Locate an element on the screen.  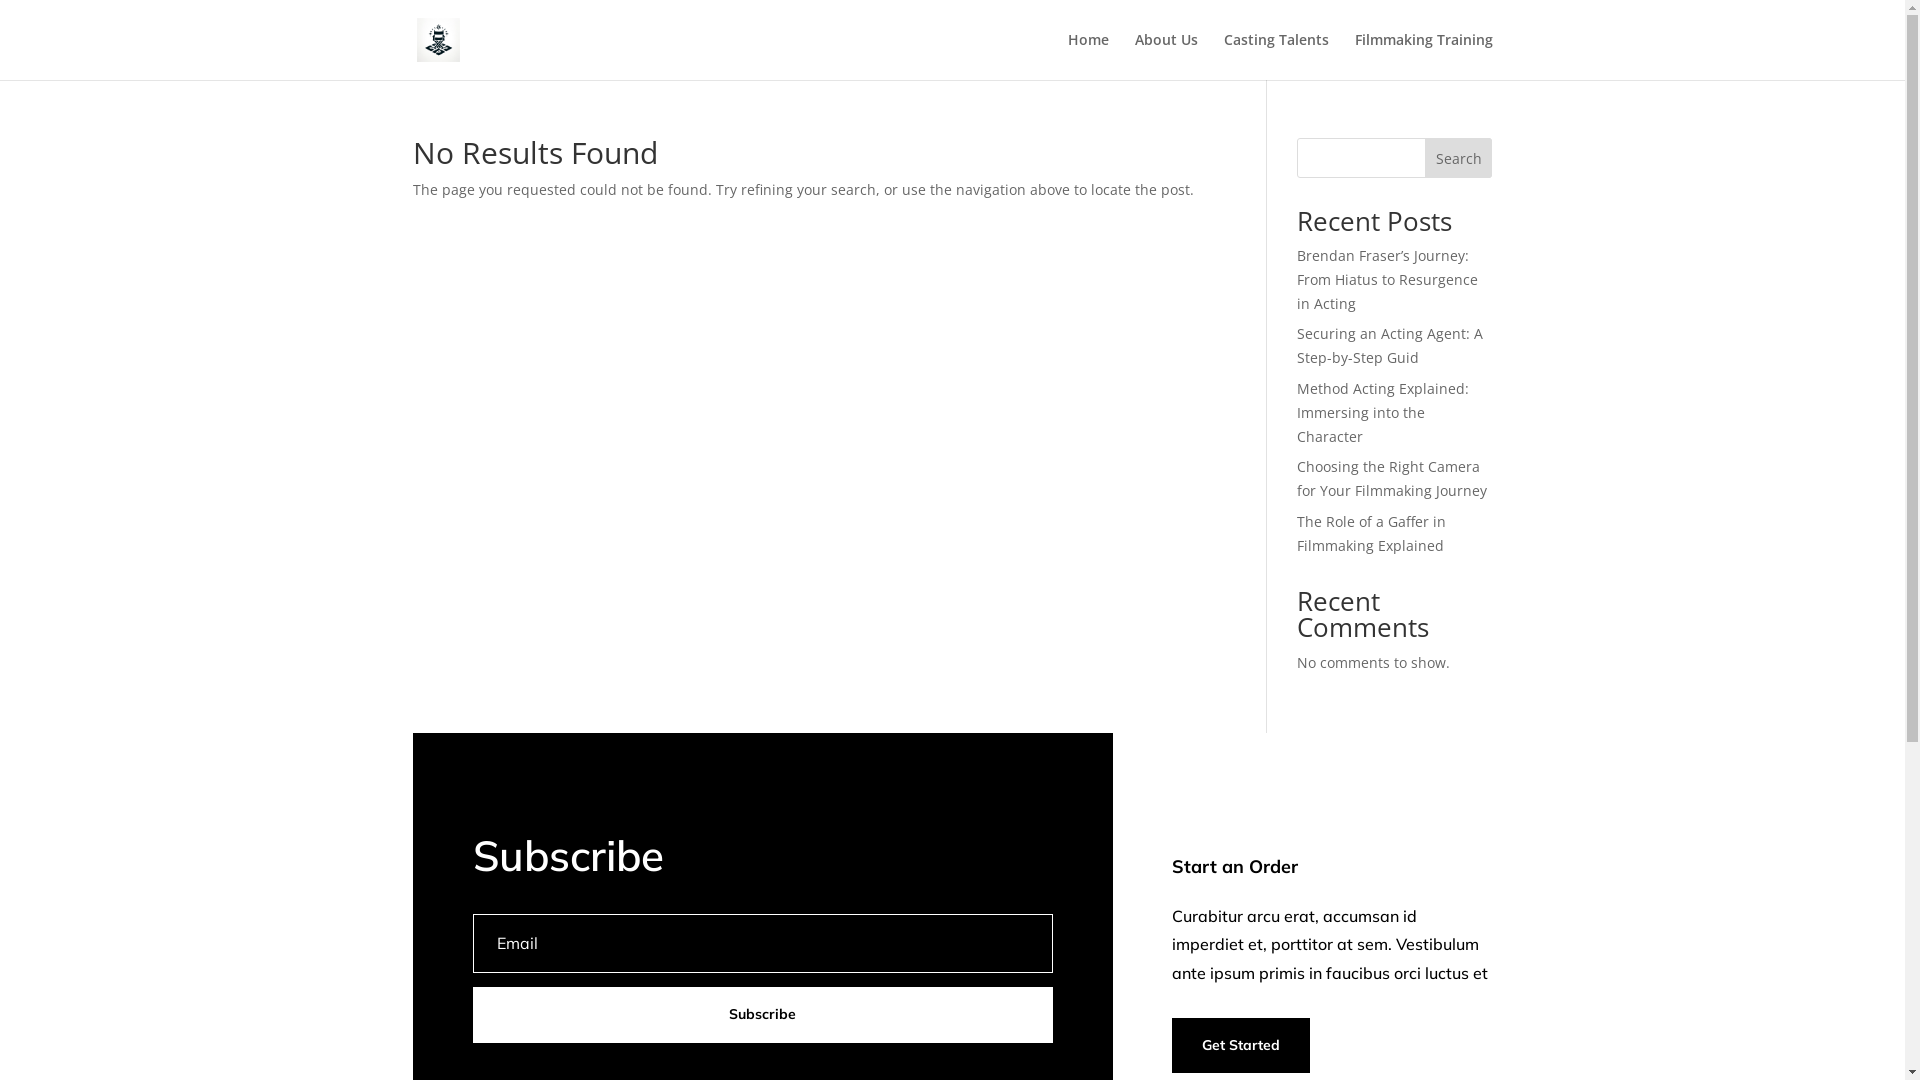
Home is located at coordinates (1088, 56).